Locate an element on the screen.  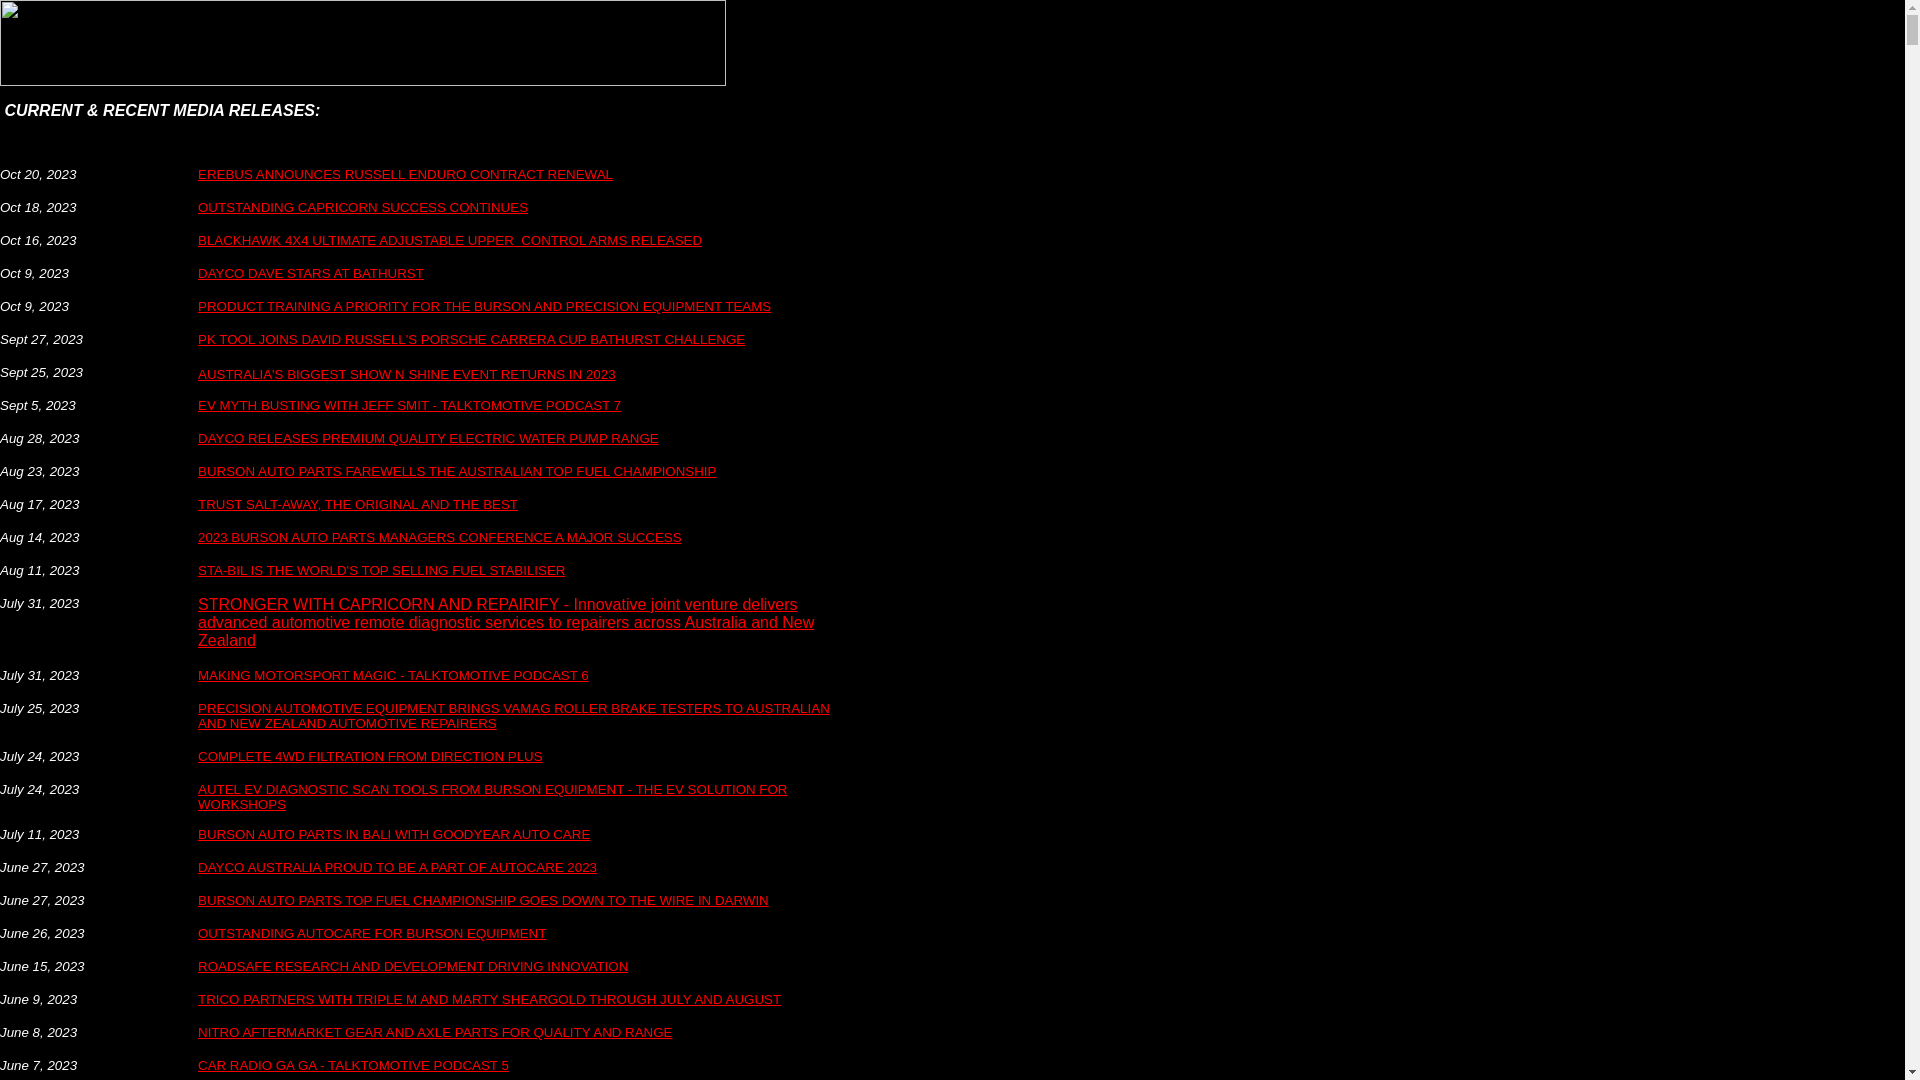
OUTSTANDING CAPRICORN SUCCESS CONTINUES is located at coordinates (363, 206).